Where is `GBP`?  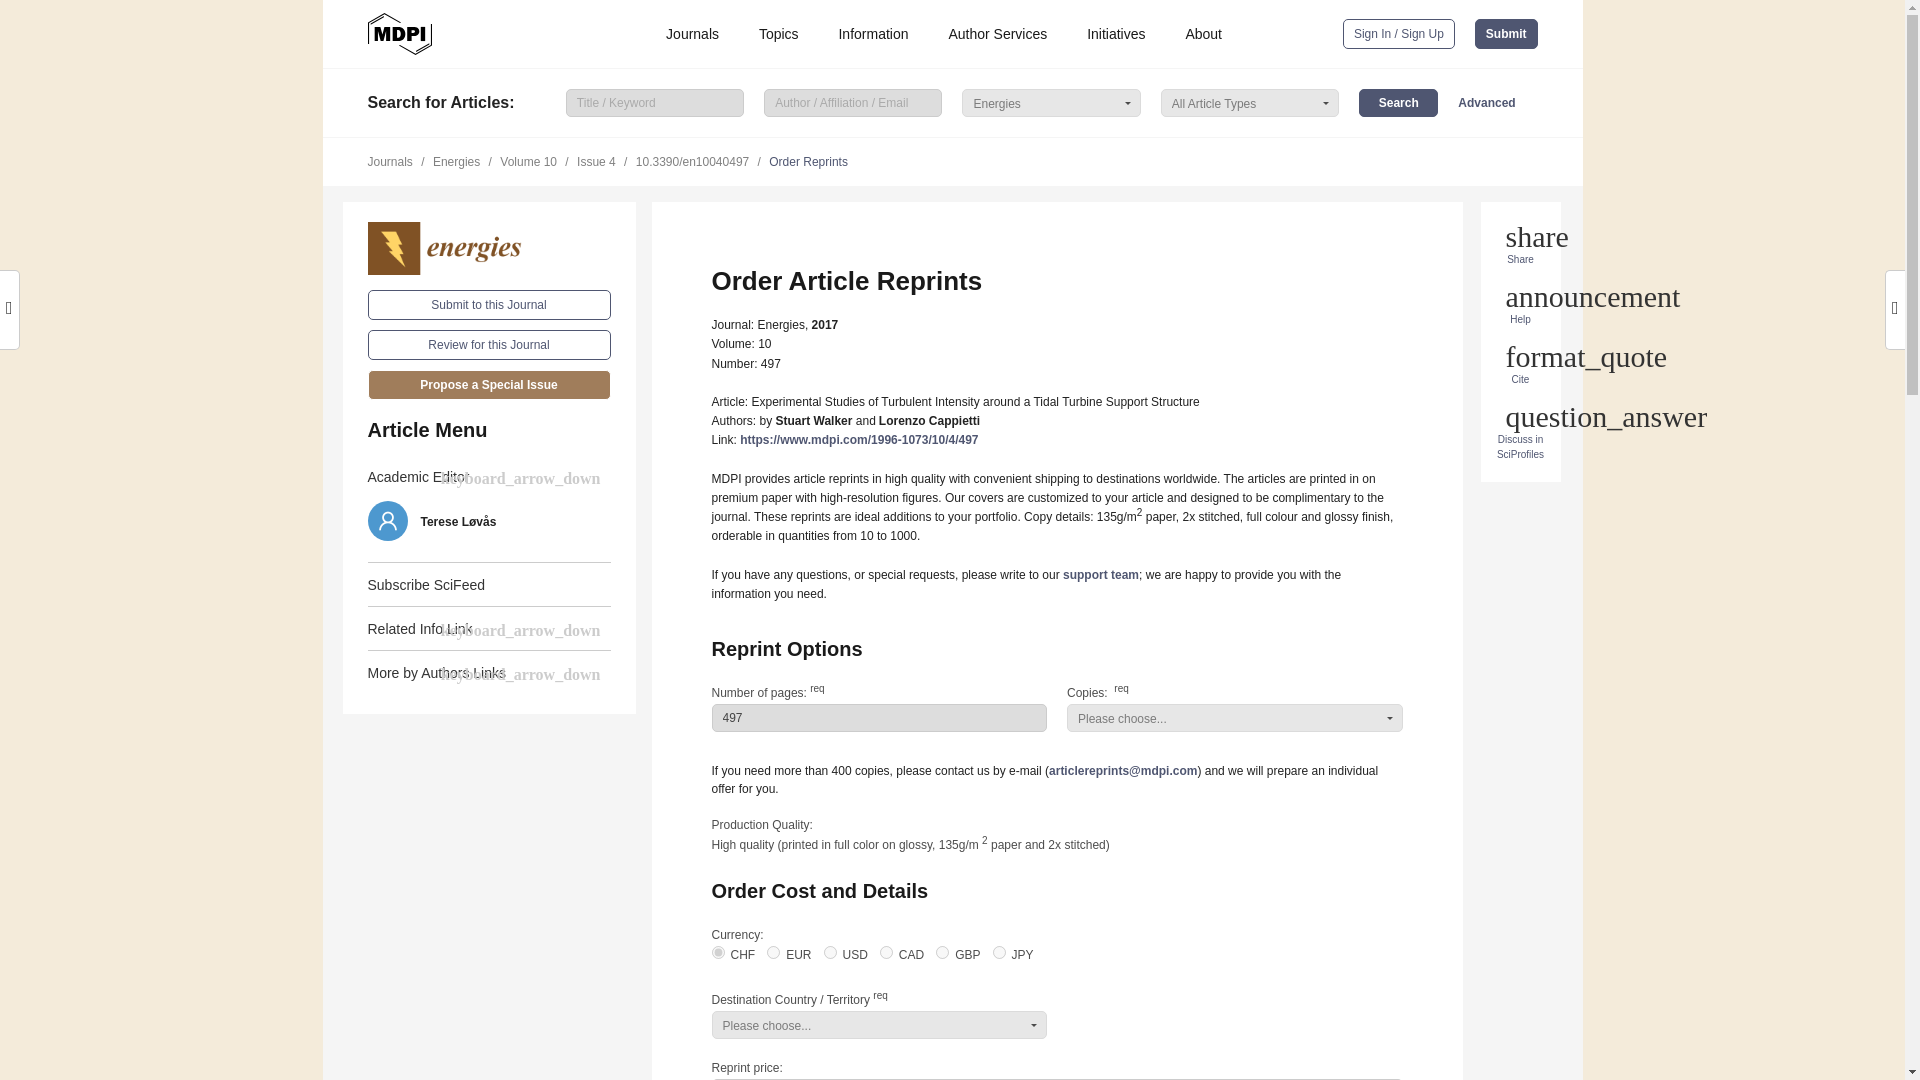
GBP is located at coordinates (942, 952).